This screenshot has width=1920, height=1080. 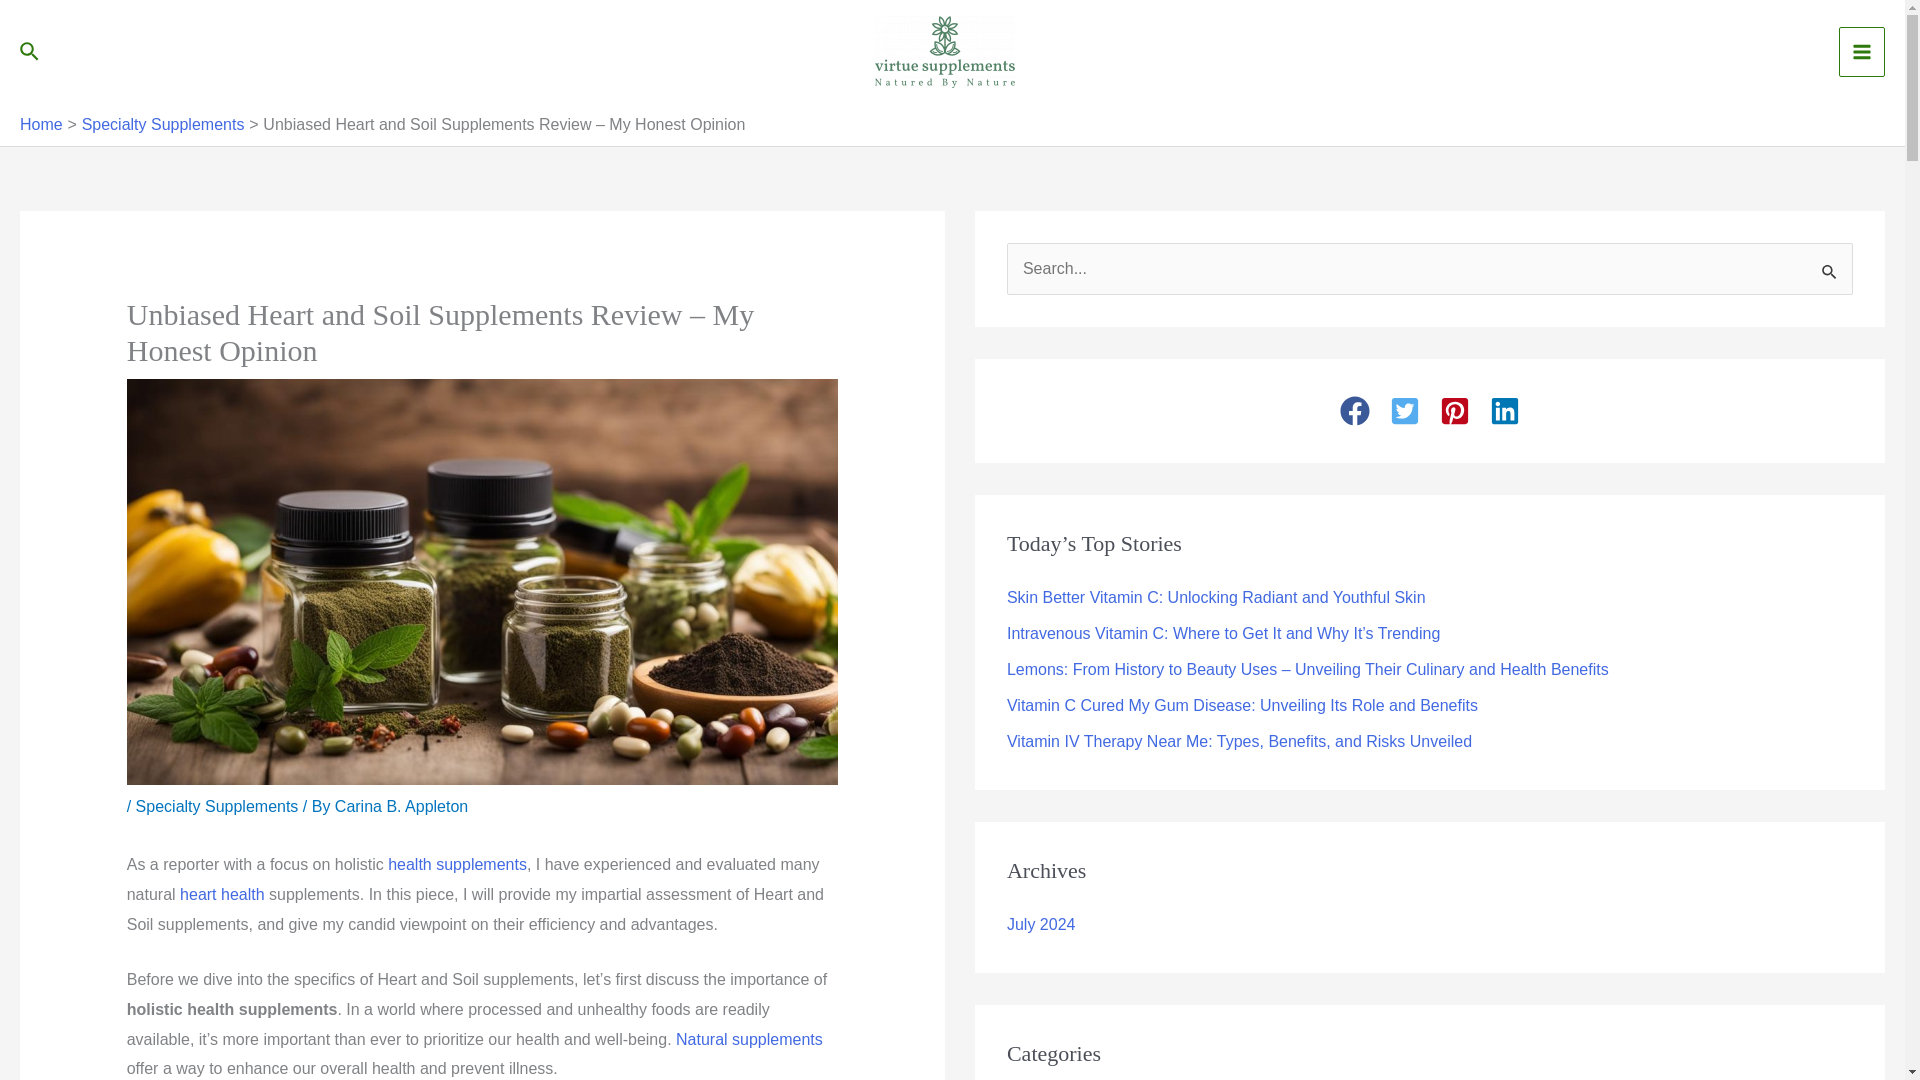 I want to click on Natural supplements, so click(x=749, y=1039).